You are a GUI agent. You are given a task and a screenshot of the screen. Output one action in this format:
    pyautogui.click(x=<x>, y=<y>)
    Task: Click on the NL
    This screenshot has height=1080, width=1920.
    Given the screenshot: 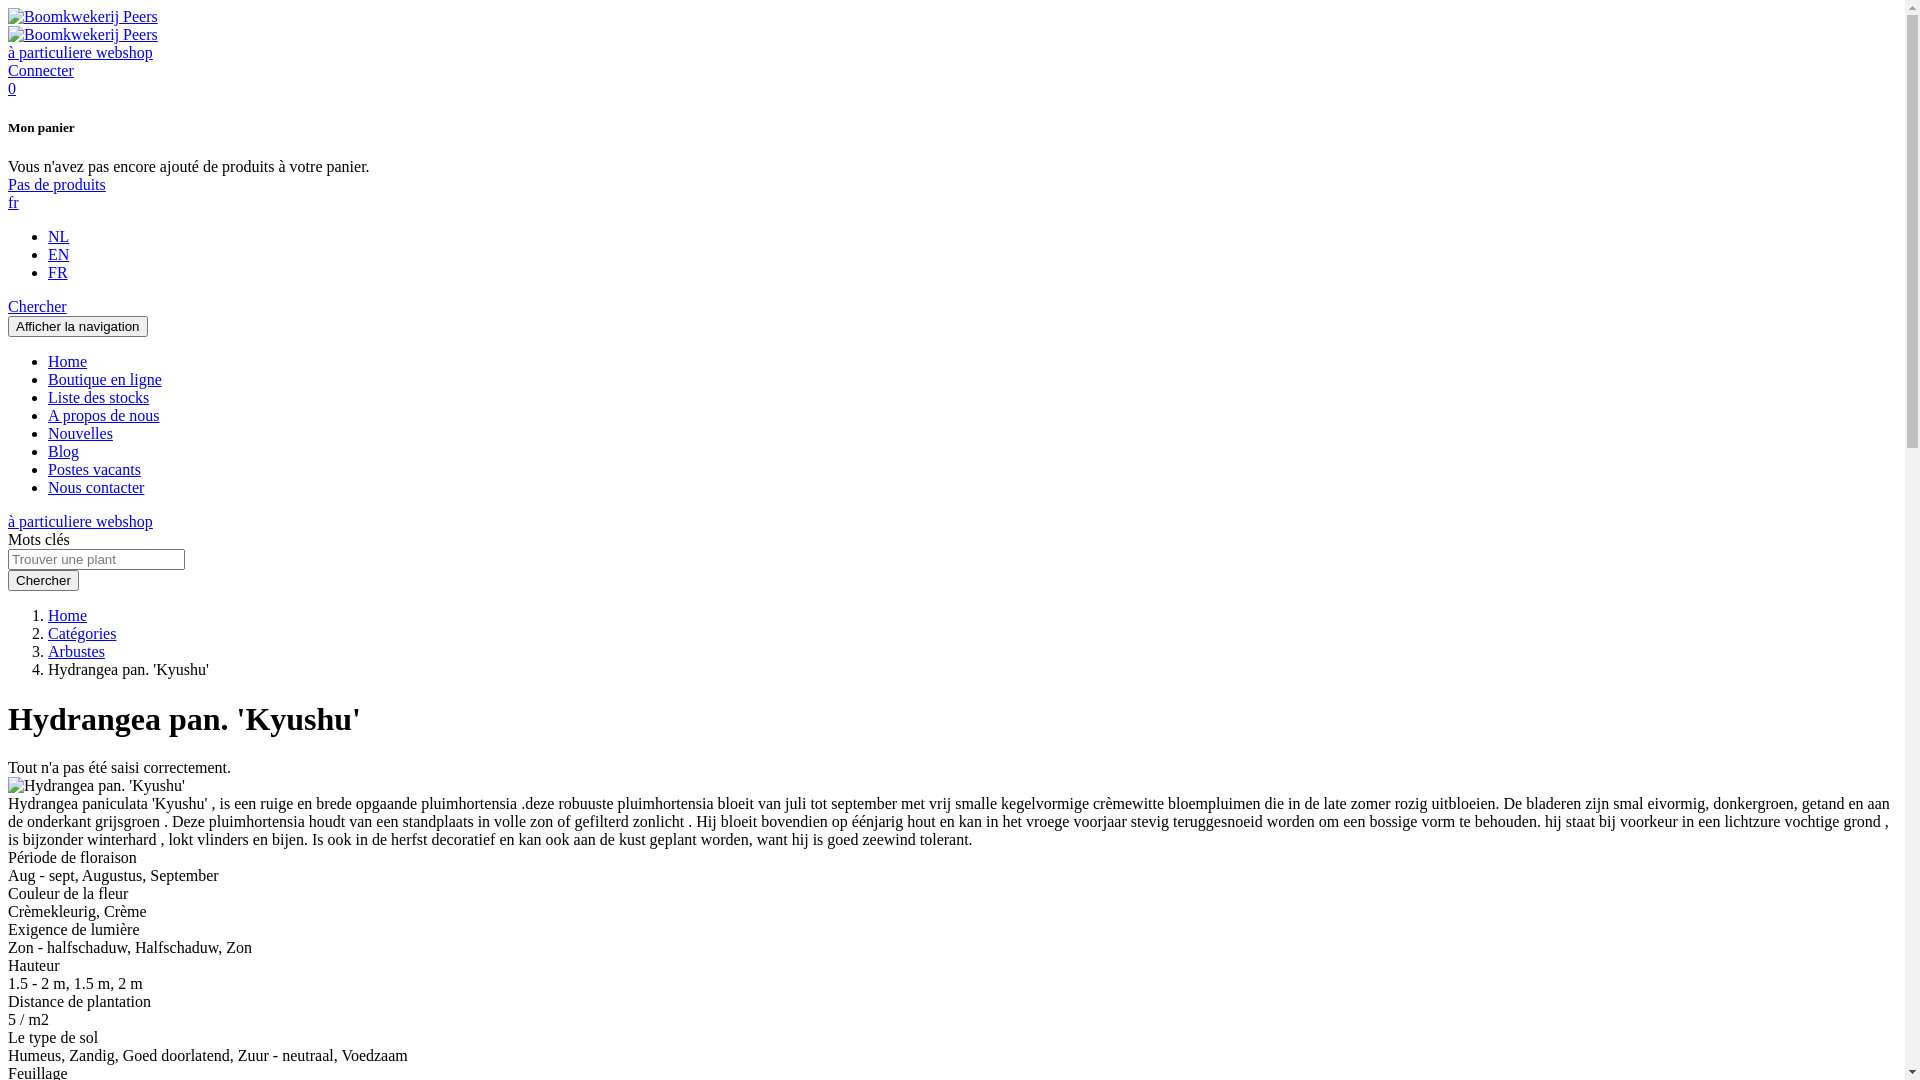 What is the action you would take?
    pyautogui.click(x=58, y=236)
    